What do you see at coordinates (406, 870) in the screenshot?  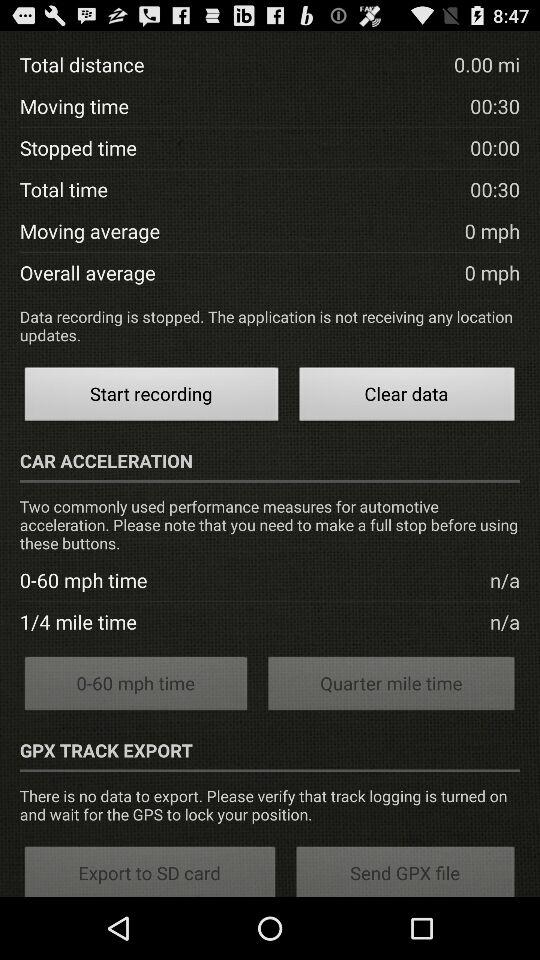 I see `jump until the send gpx file icon` at bounding box center [406, 870].